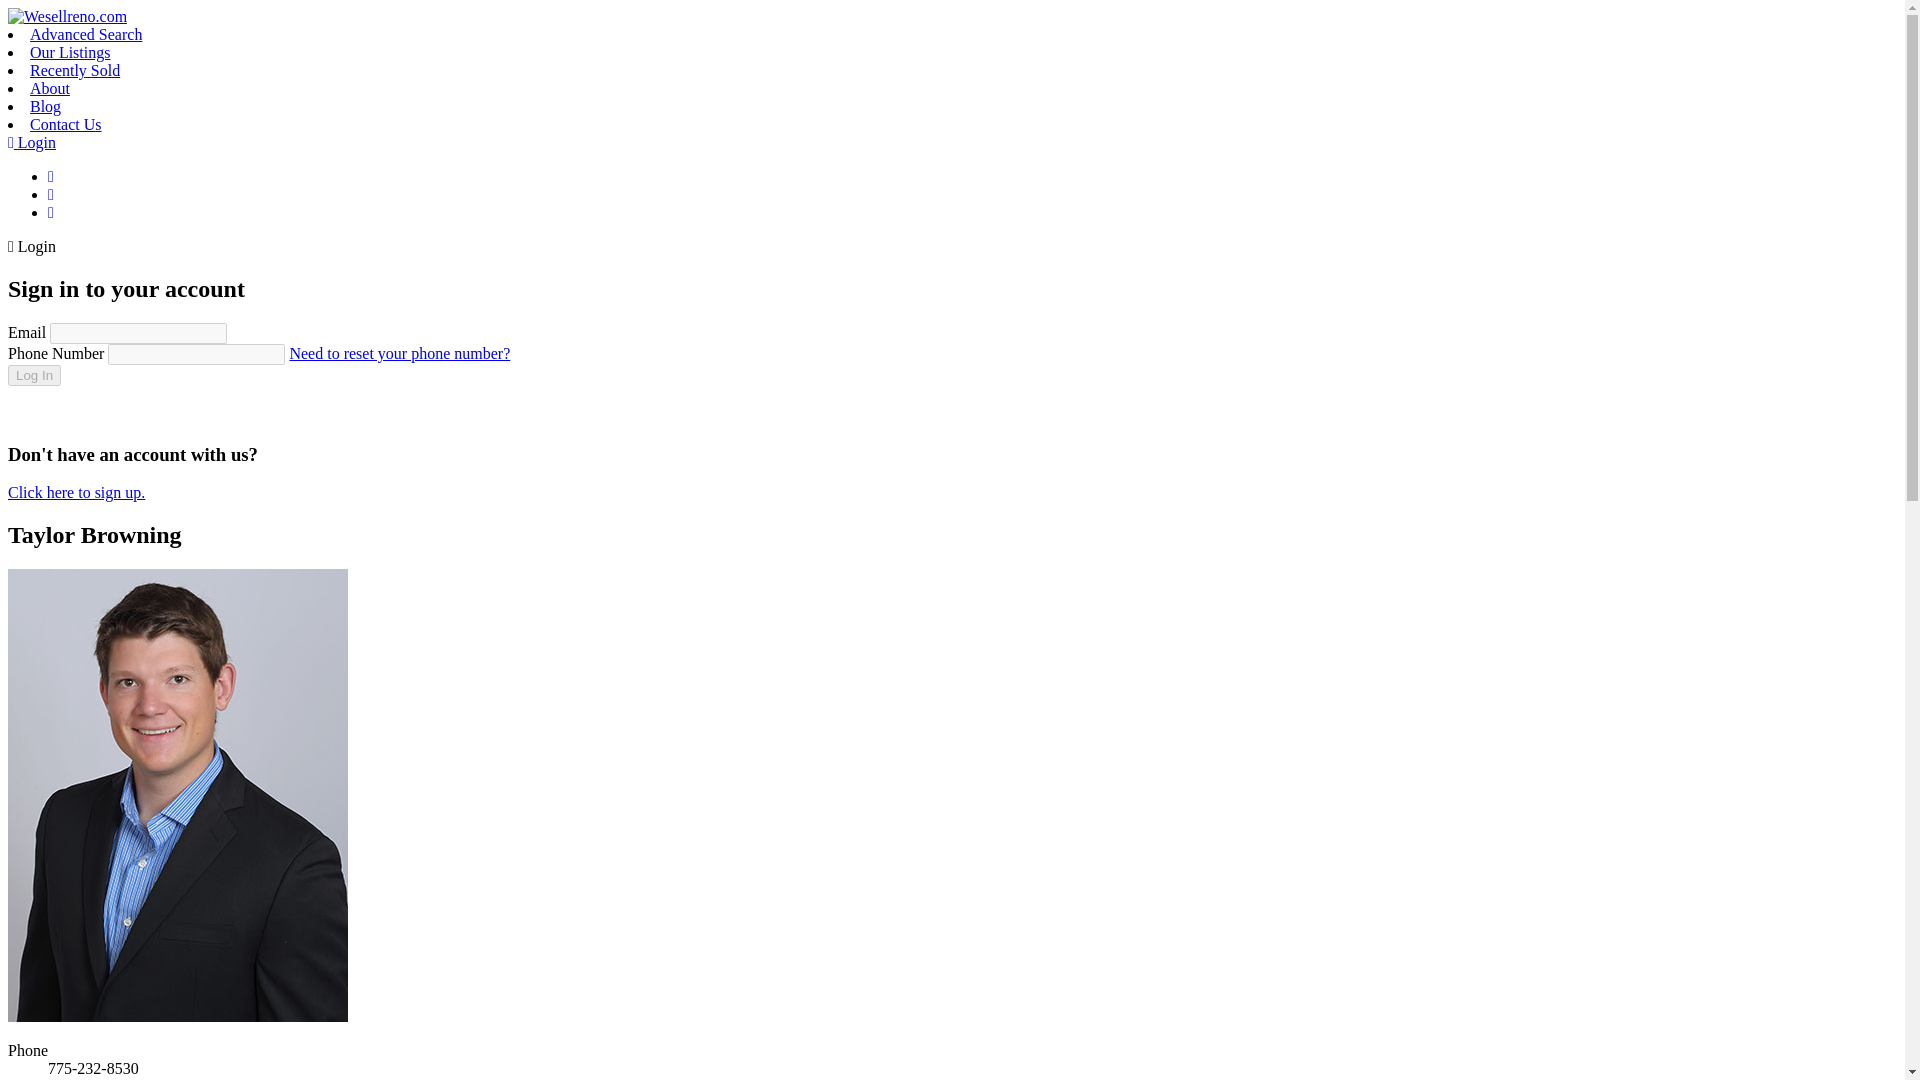 Image resolution: width=1920 pixels, height=1080 pixels. Describe the element at coordinates (66, 16) in the screenshot. I see `Wesellreno.com` at that location.